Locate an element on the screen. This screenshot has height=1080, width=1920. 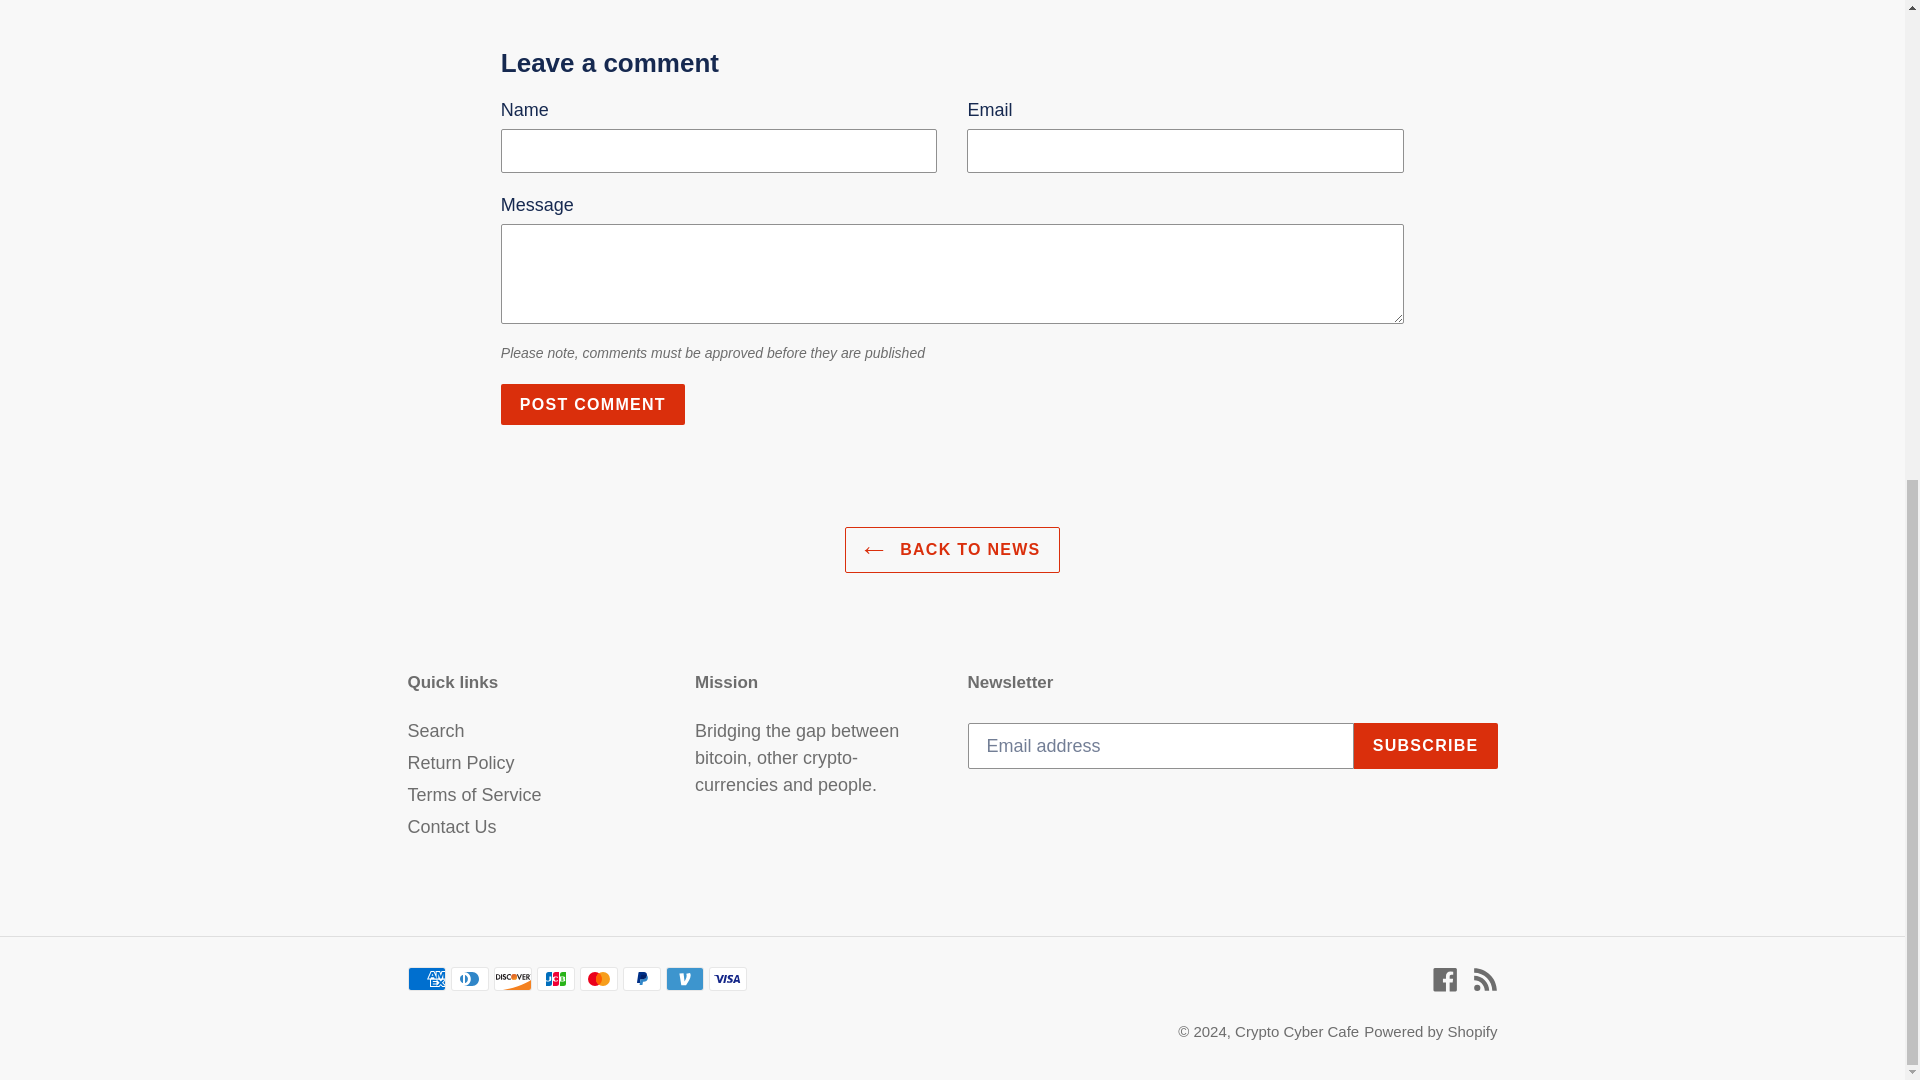
Post comment is located at coordinates (593, 404).